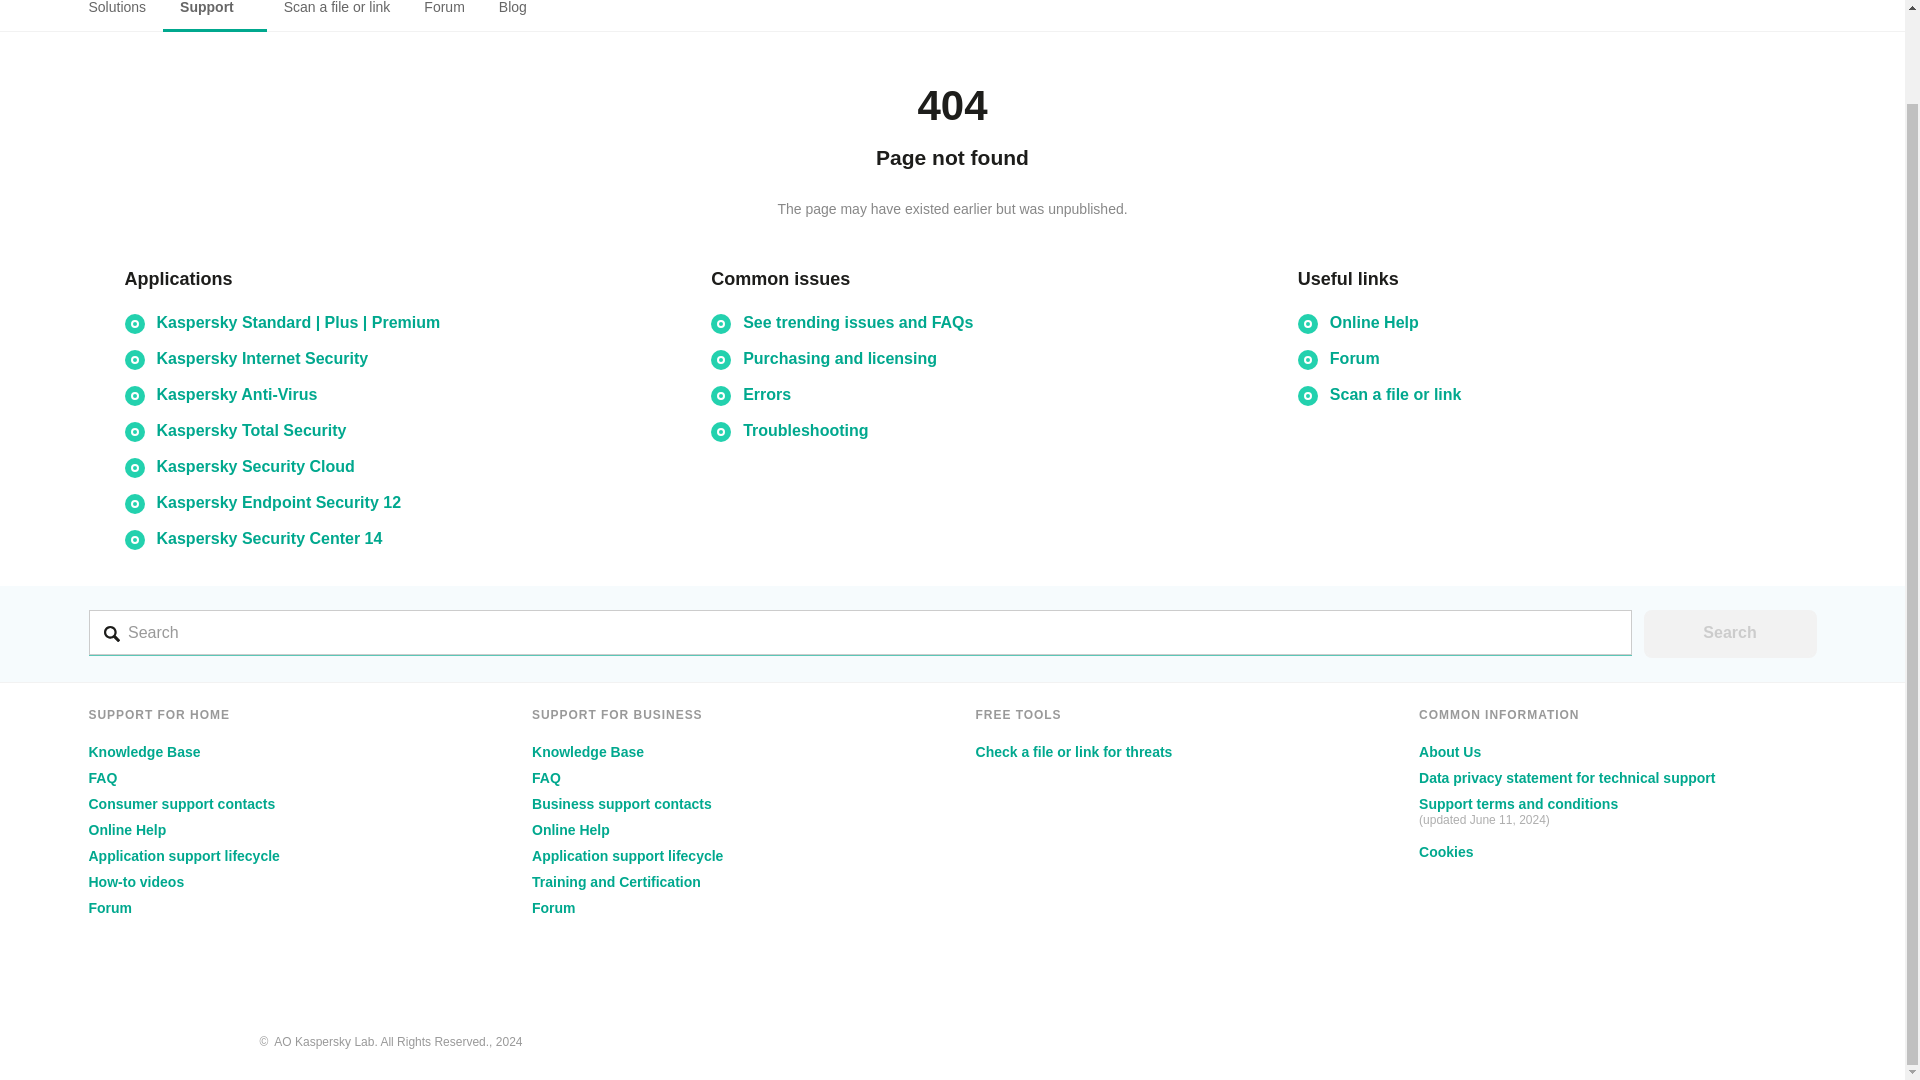 This screenshot has width=1920, height=1080. What do you see at coordinates (181, 804) in the screenshot?
I see `Consumer support contacts` at bounding box center [181, 804].